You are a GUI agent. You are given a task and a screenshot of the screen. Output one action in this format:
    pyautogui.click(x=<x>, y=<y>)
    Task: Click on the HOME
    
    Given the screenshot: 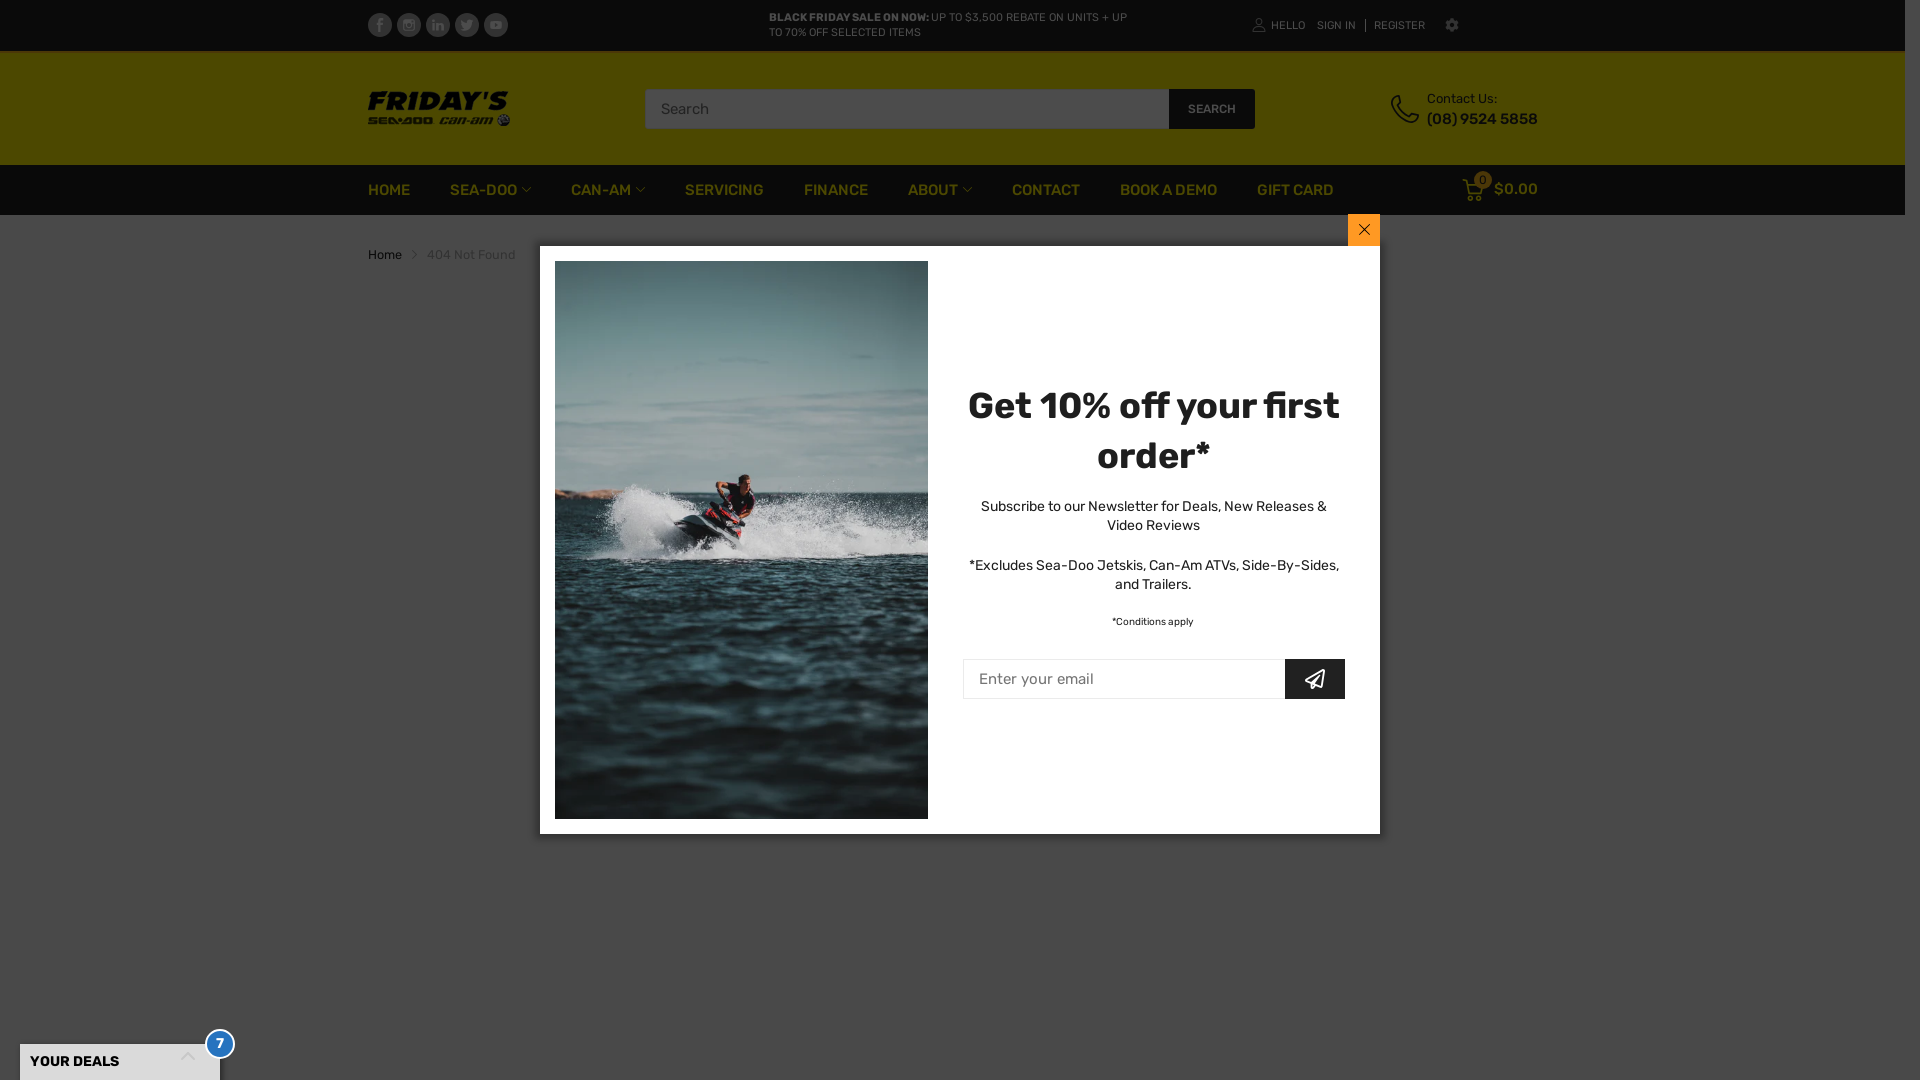 What is the action you would take?
    pyautogui.click(x=389, y=190)
    